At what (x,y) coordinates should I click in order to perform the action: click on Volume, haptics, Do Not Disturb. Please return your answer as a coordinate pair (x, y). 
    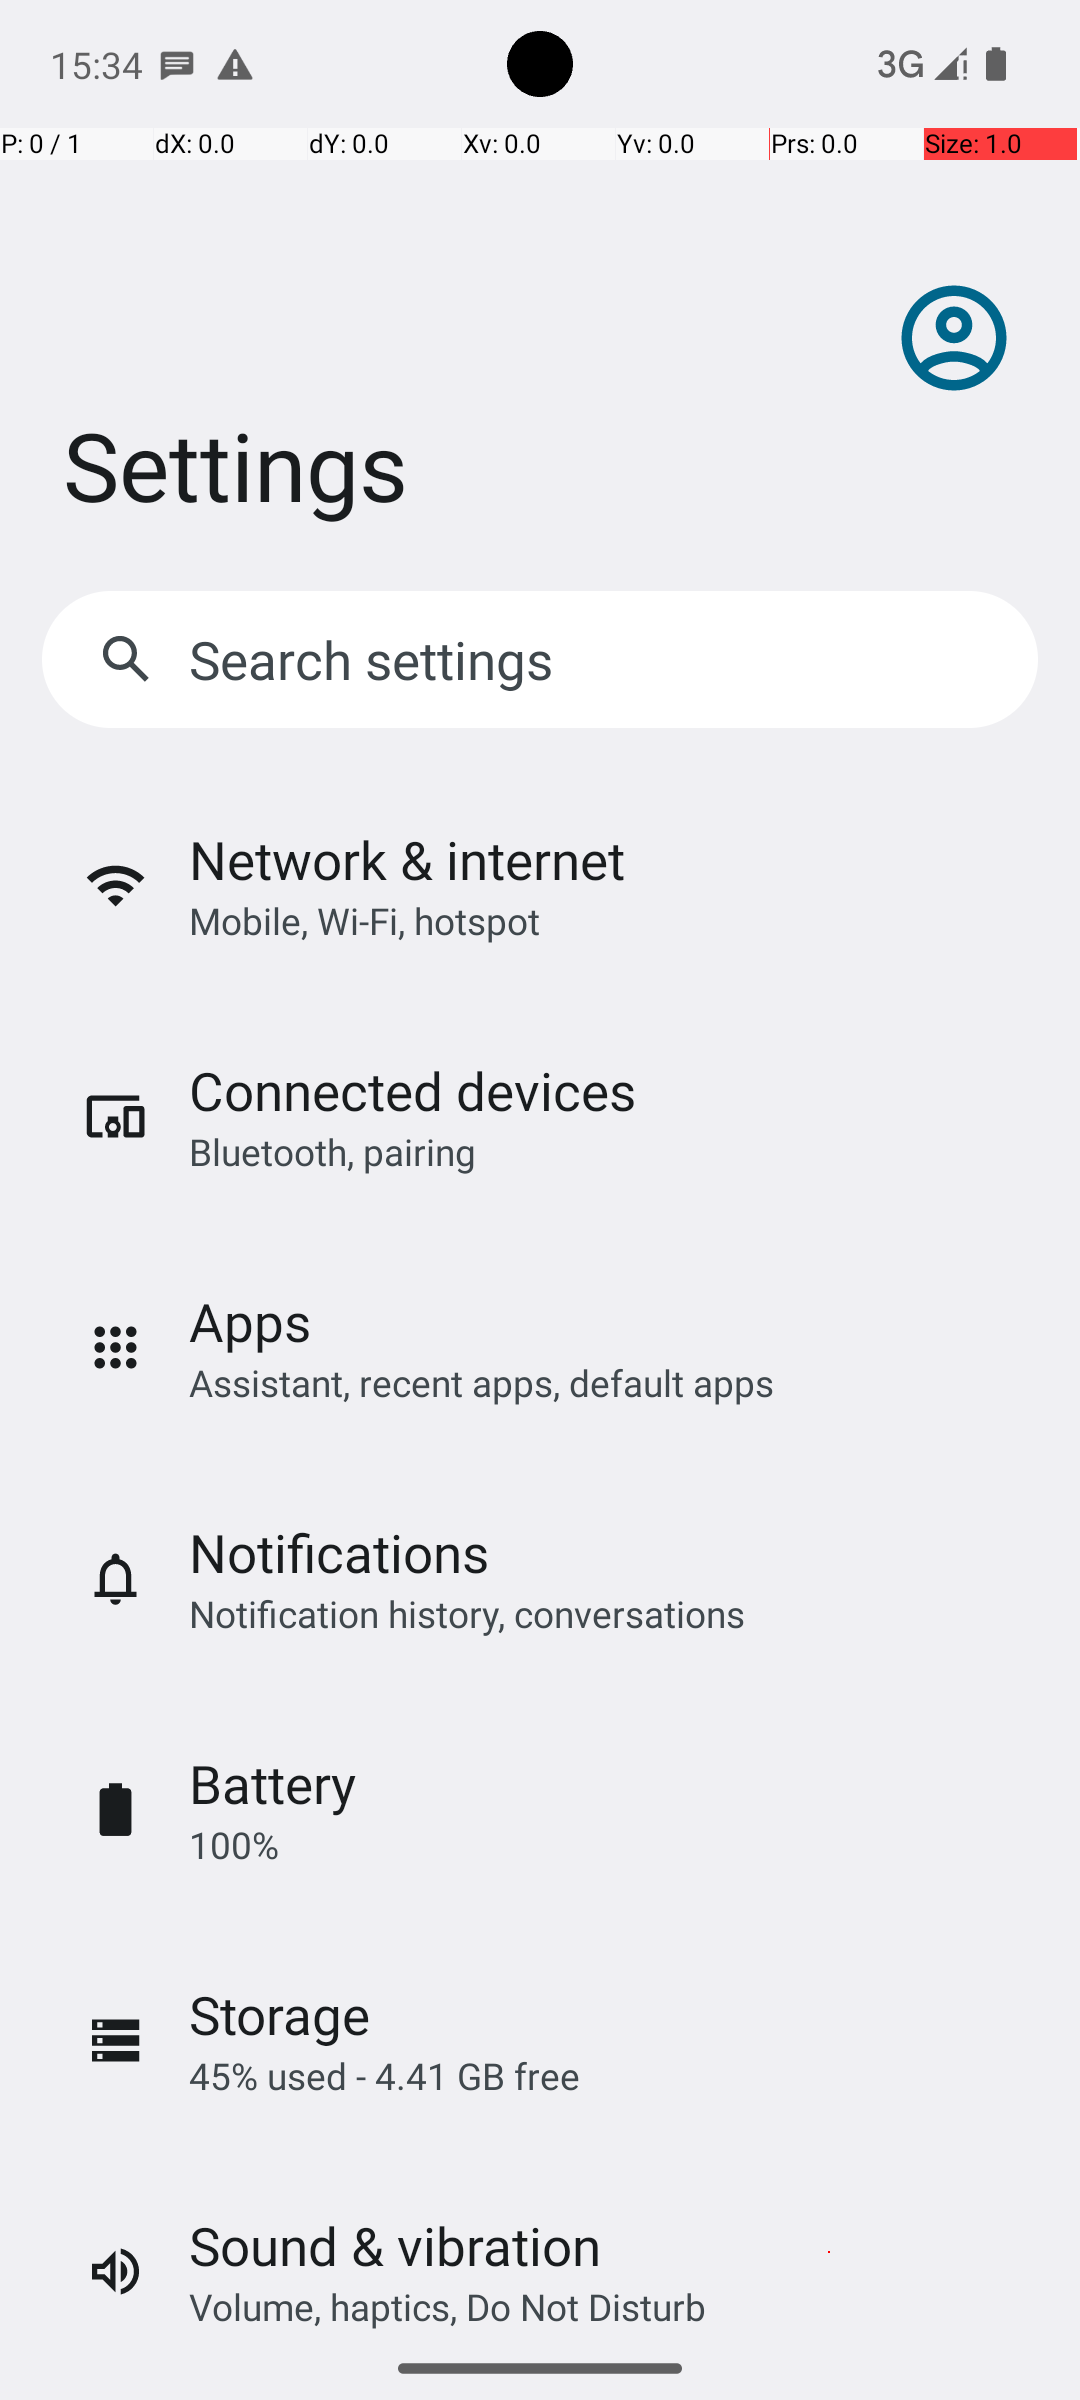
    Looking at the image, I should click on (448, 2306).